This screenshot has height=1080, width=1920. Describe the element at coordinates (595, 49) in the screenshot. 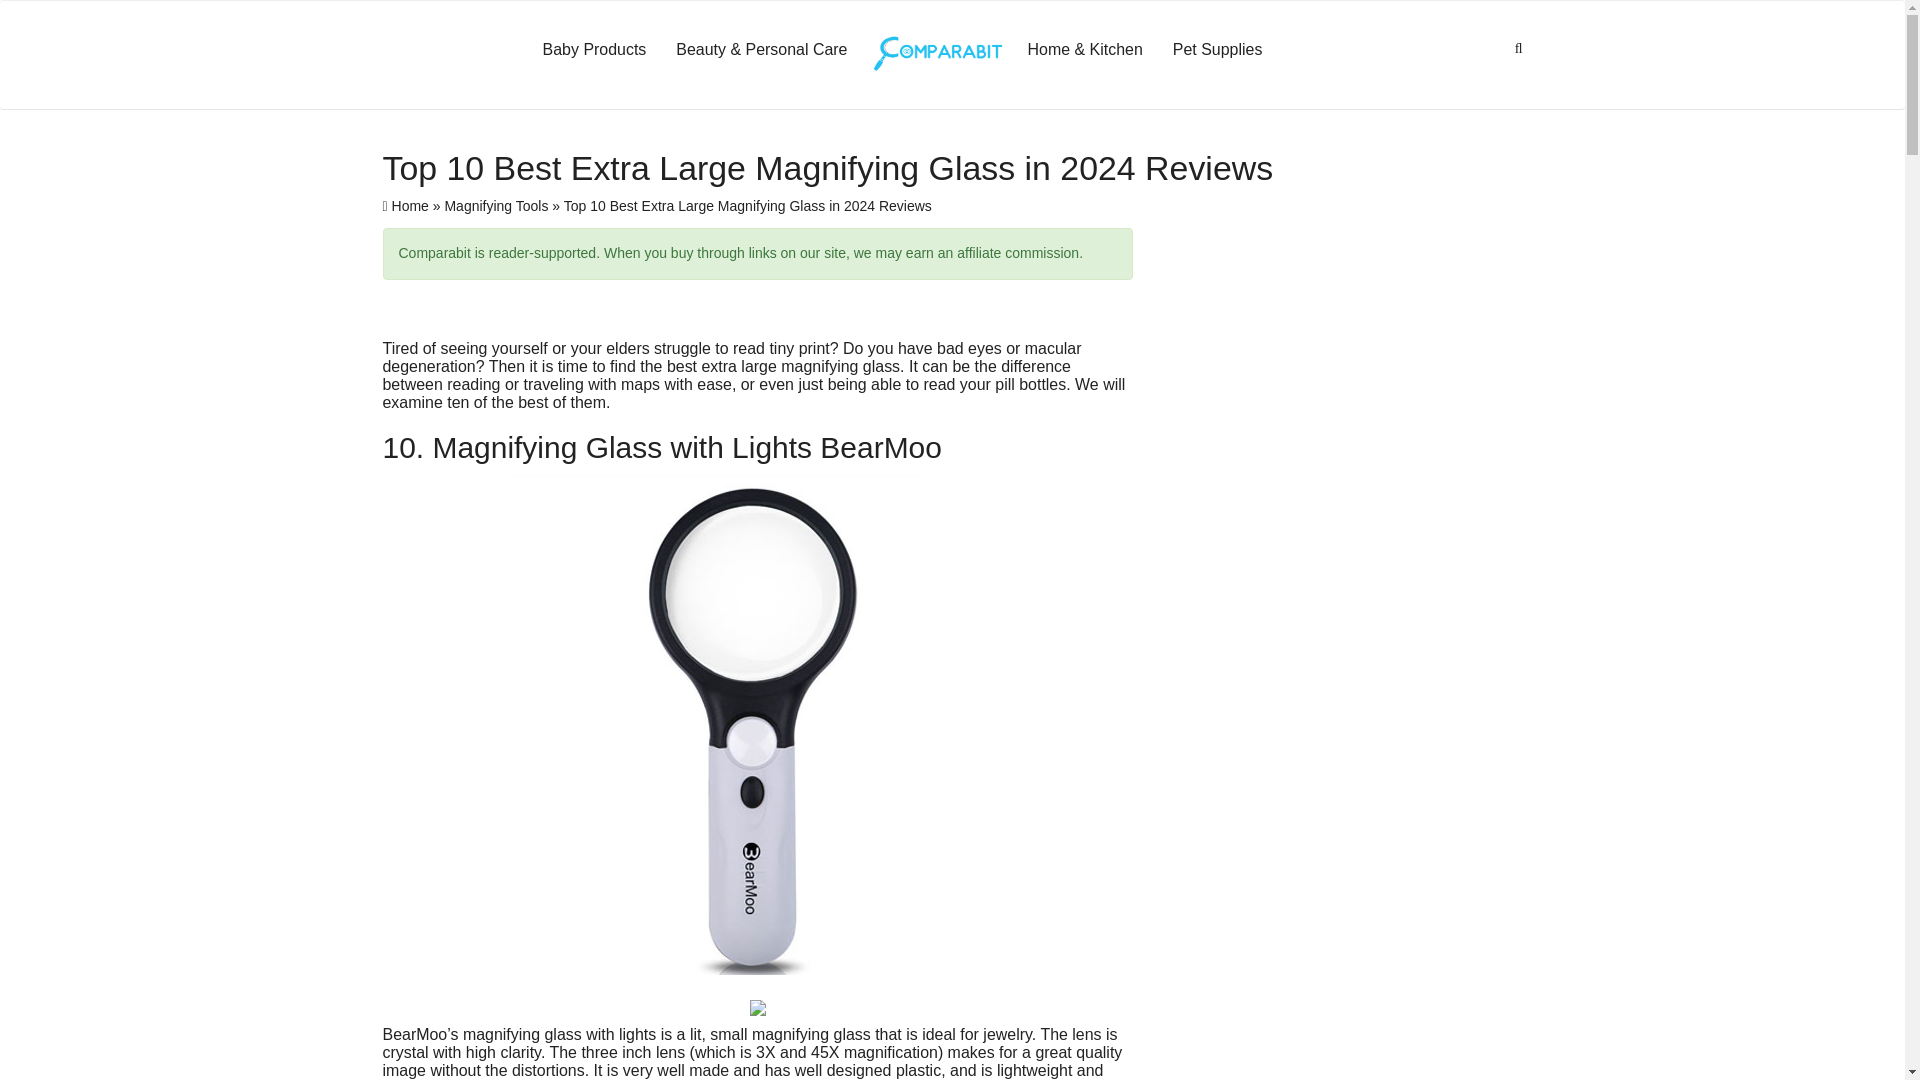

I see `Baby Products` at that location.